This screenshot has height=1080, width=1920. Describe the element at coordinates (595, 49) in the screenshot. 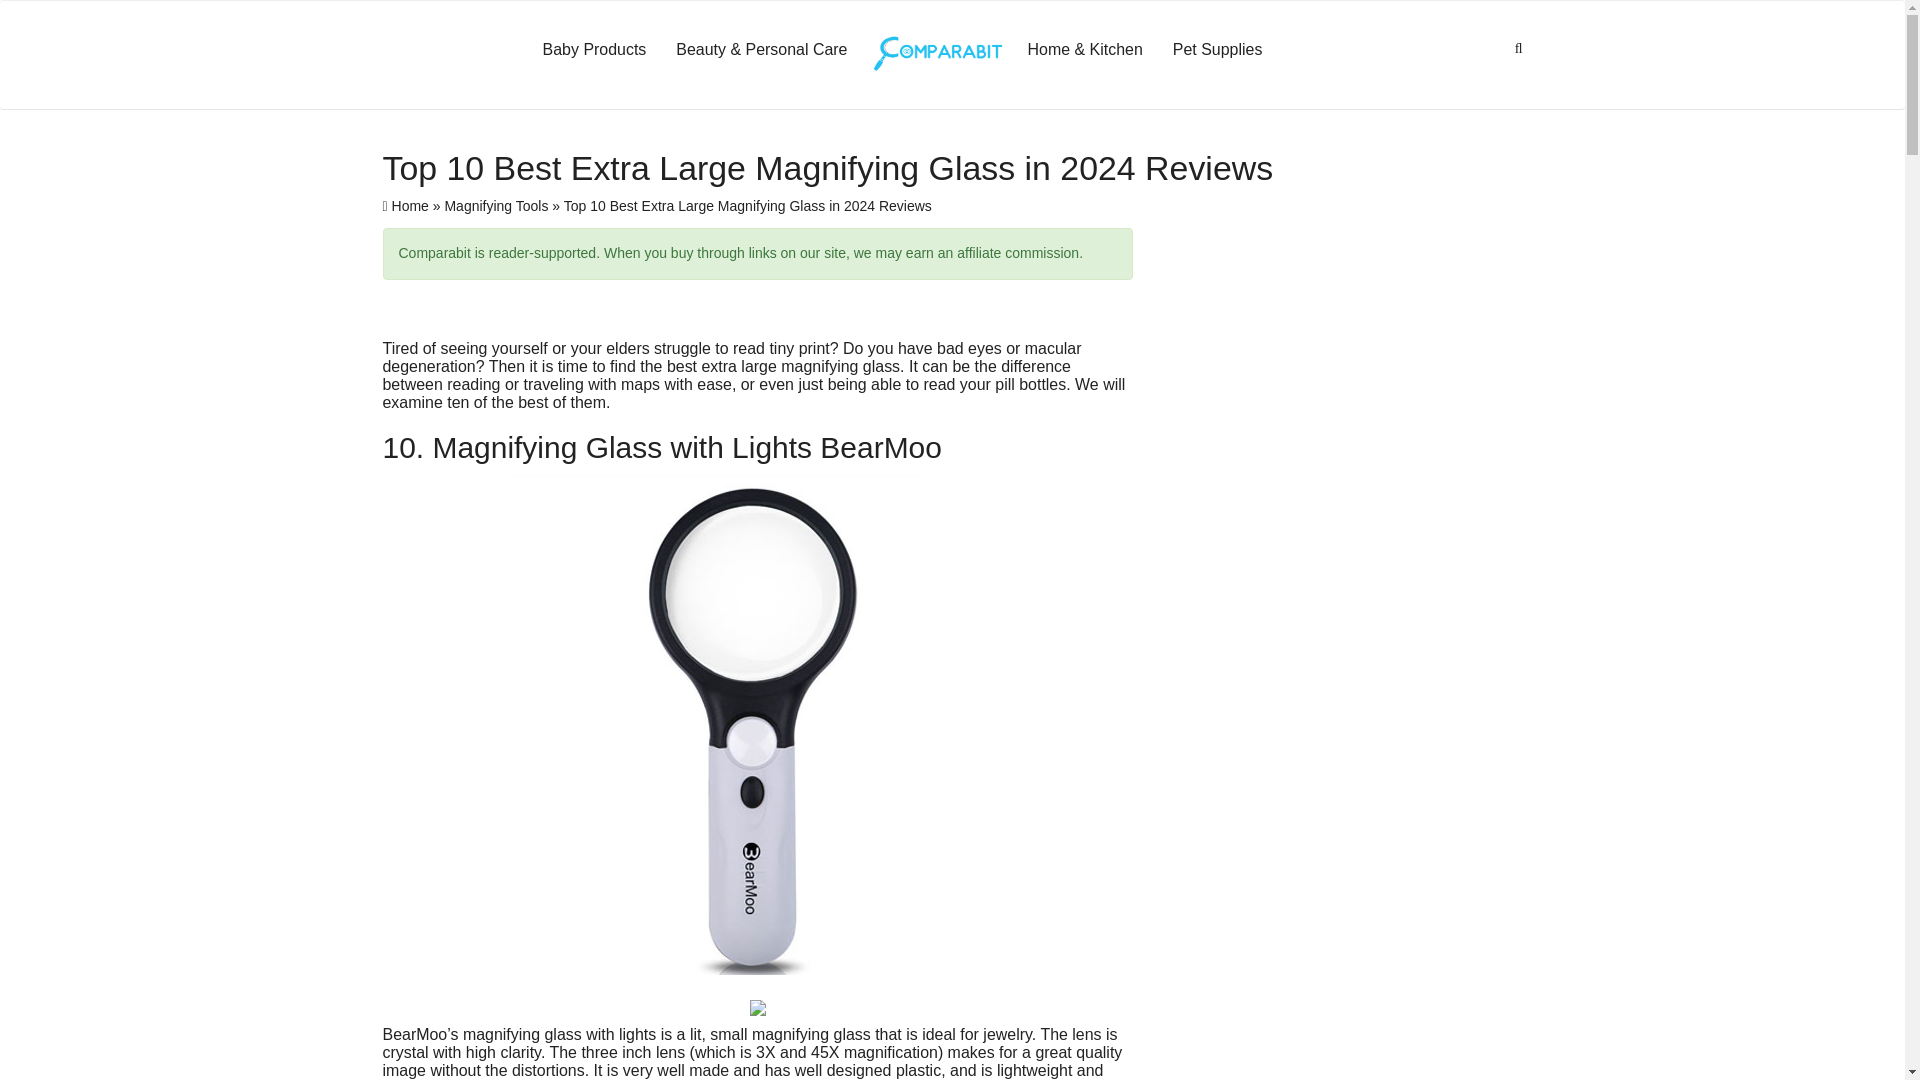

I see `Baby Products` at that location.